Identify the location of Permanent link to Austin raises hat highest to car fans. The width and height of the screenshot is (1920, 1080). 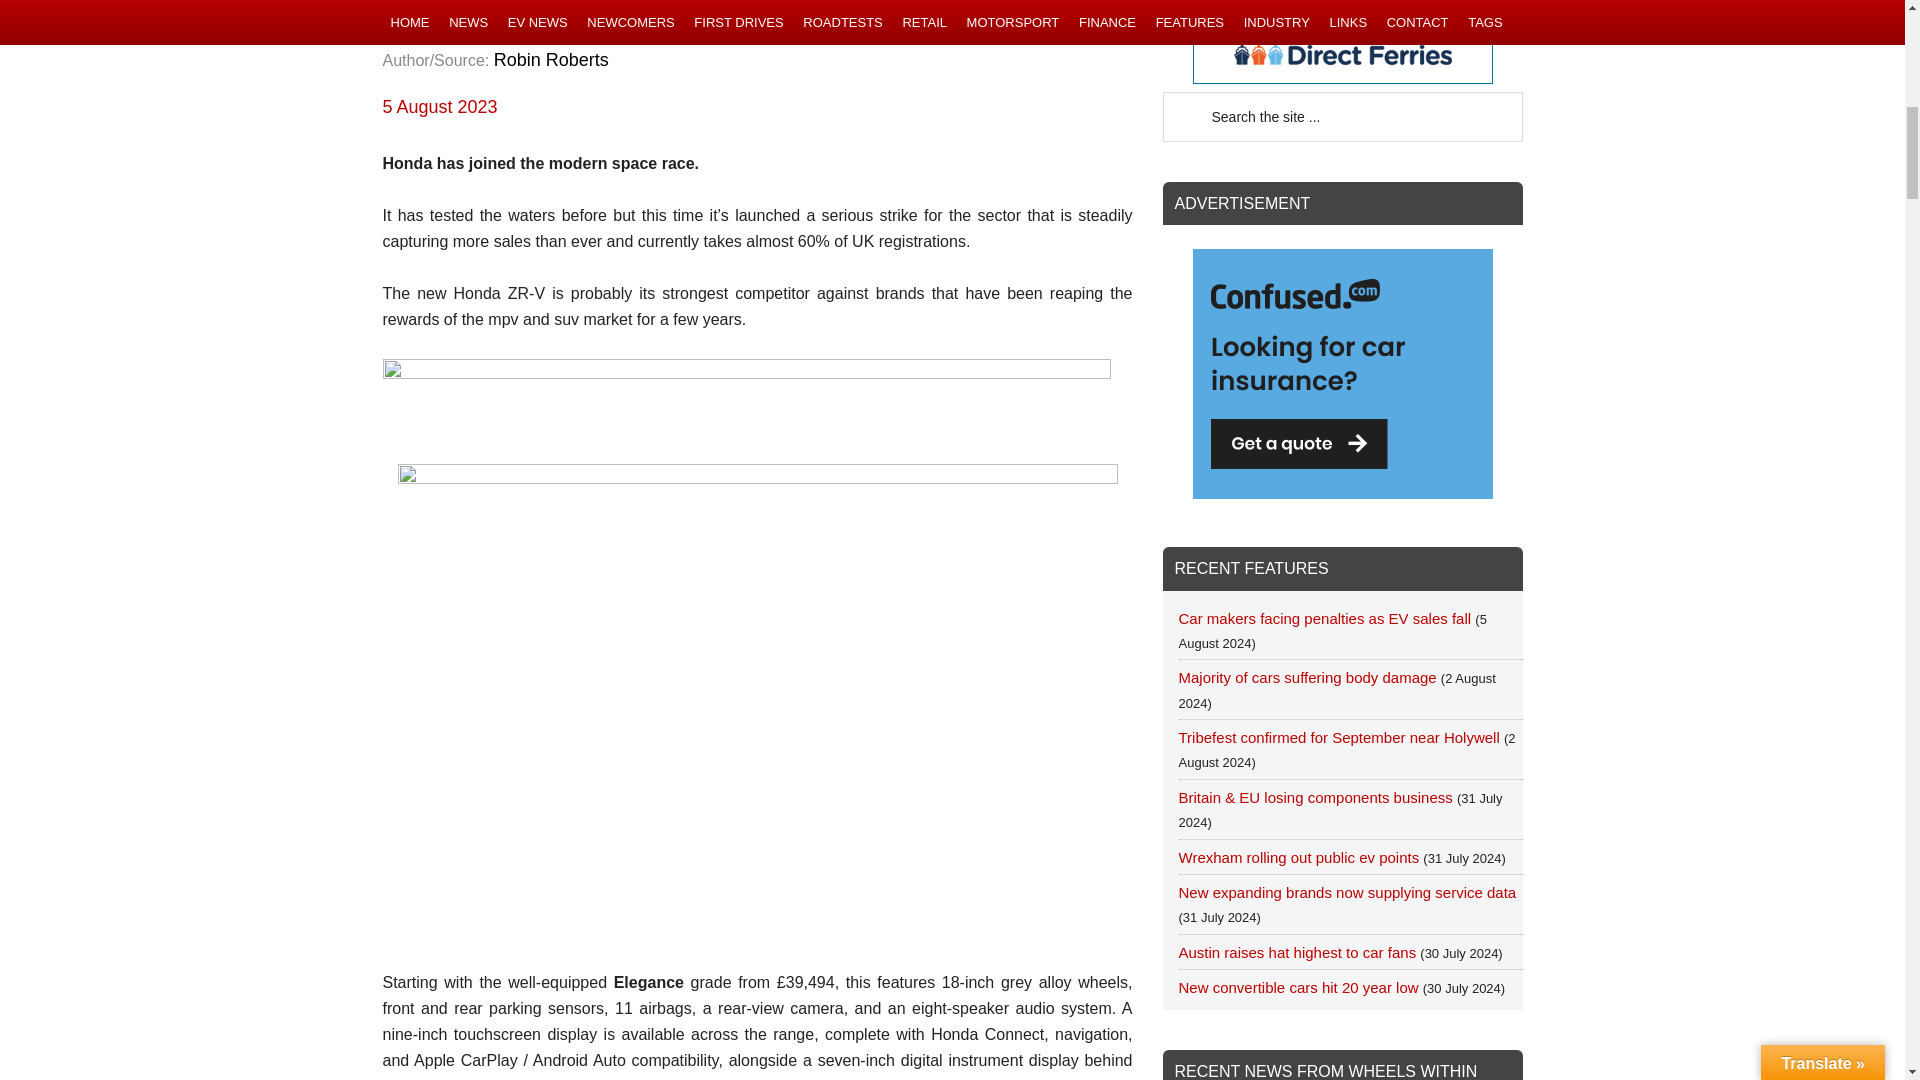
(1297, 952).